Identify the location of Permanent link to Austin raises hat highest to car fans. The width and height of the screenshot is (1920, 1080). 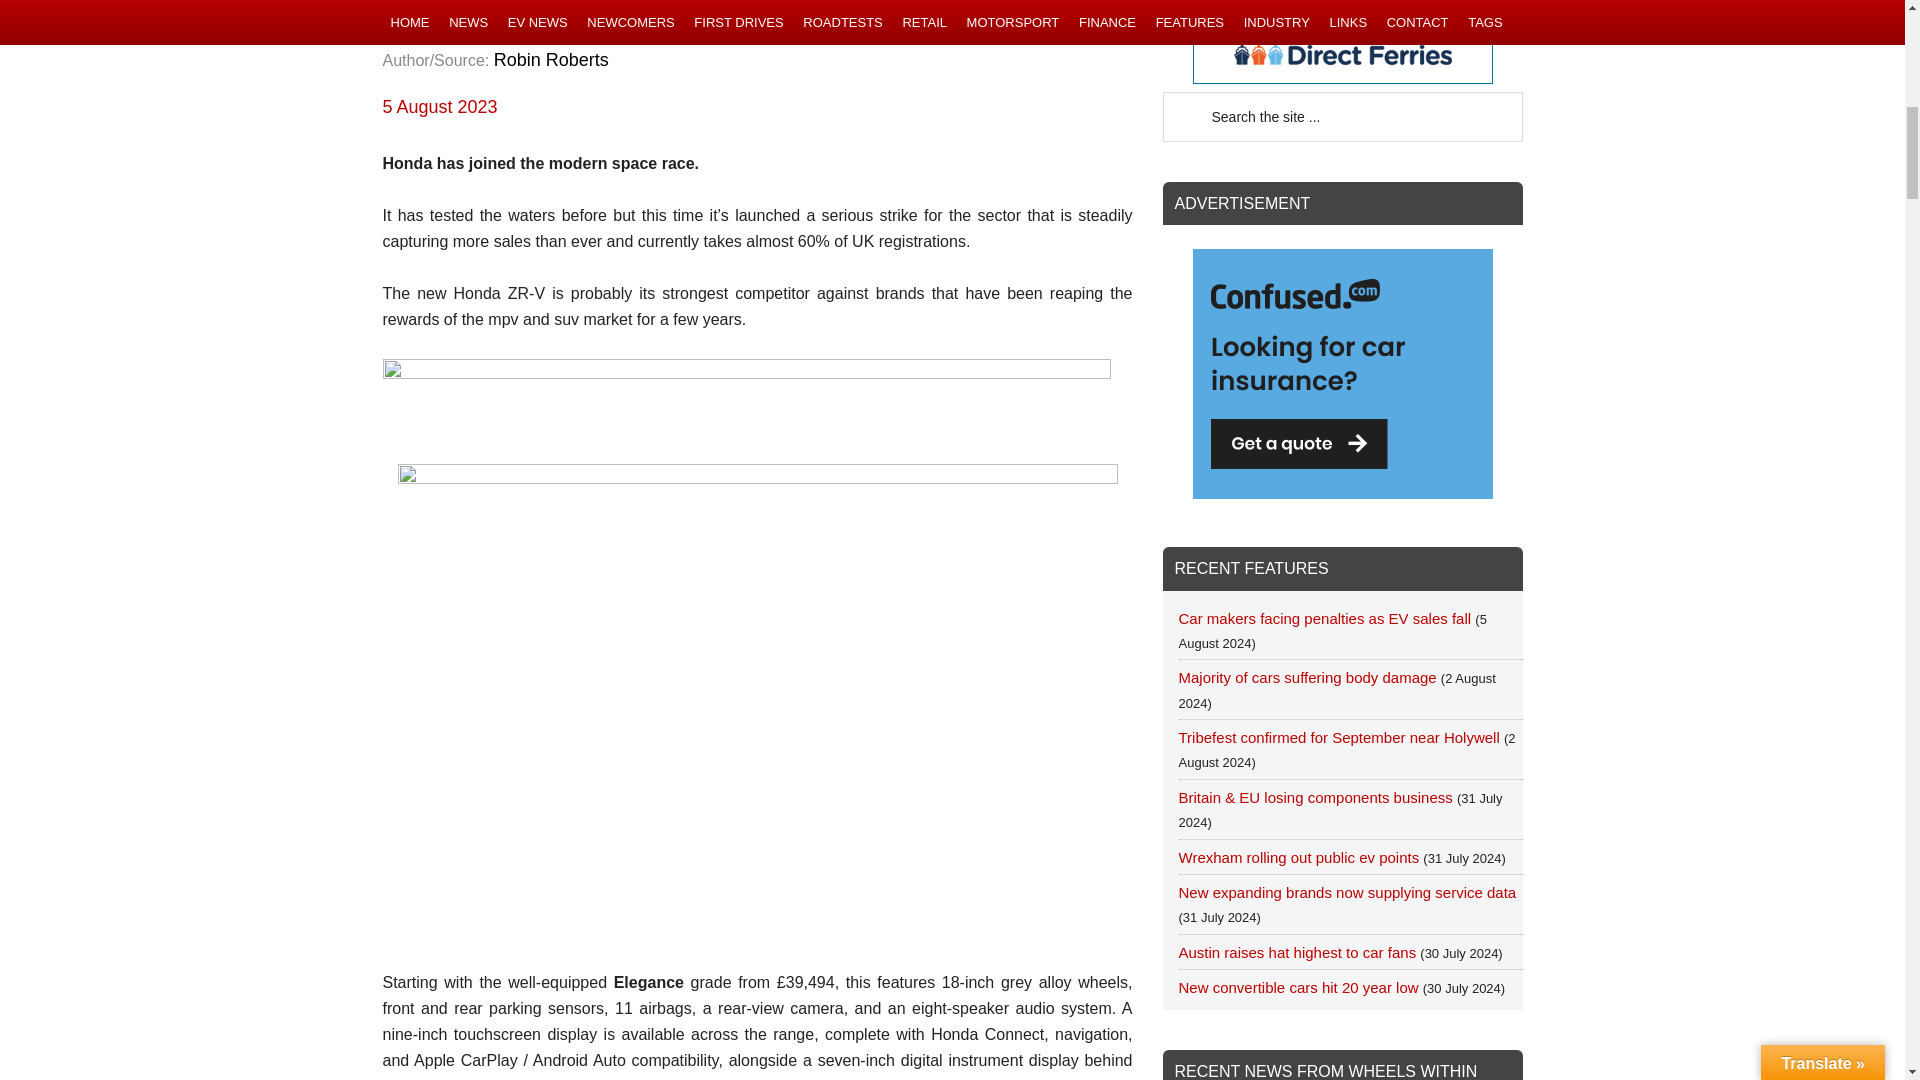
(1297, 952).